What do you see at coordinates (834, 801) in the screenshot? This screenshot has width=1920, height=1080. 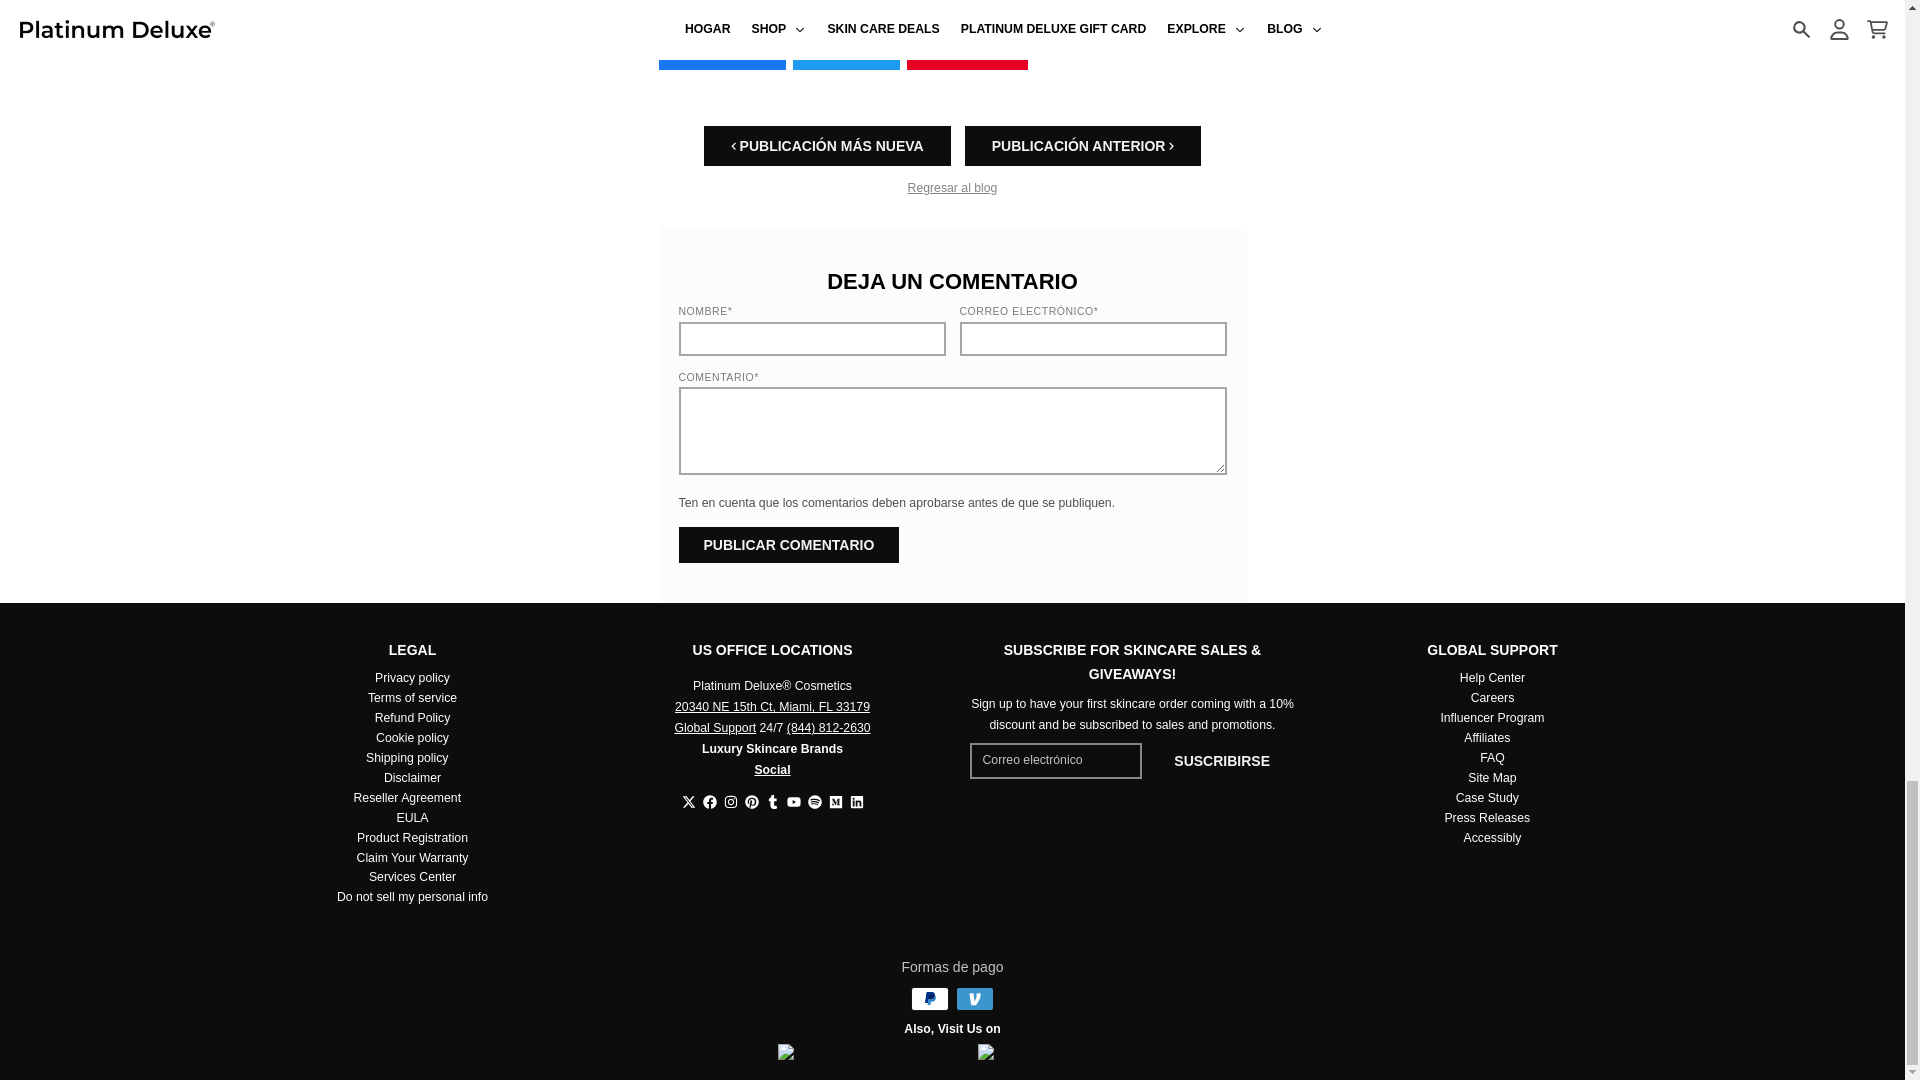 I see `Medium - Platinum Deluxe Cosmetics` at bounding box center [834, 801].